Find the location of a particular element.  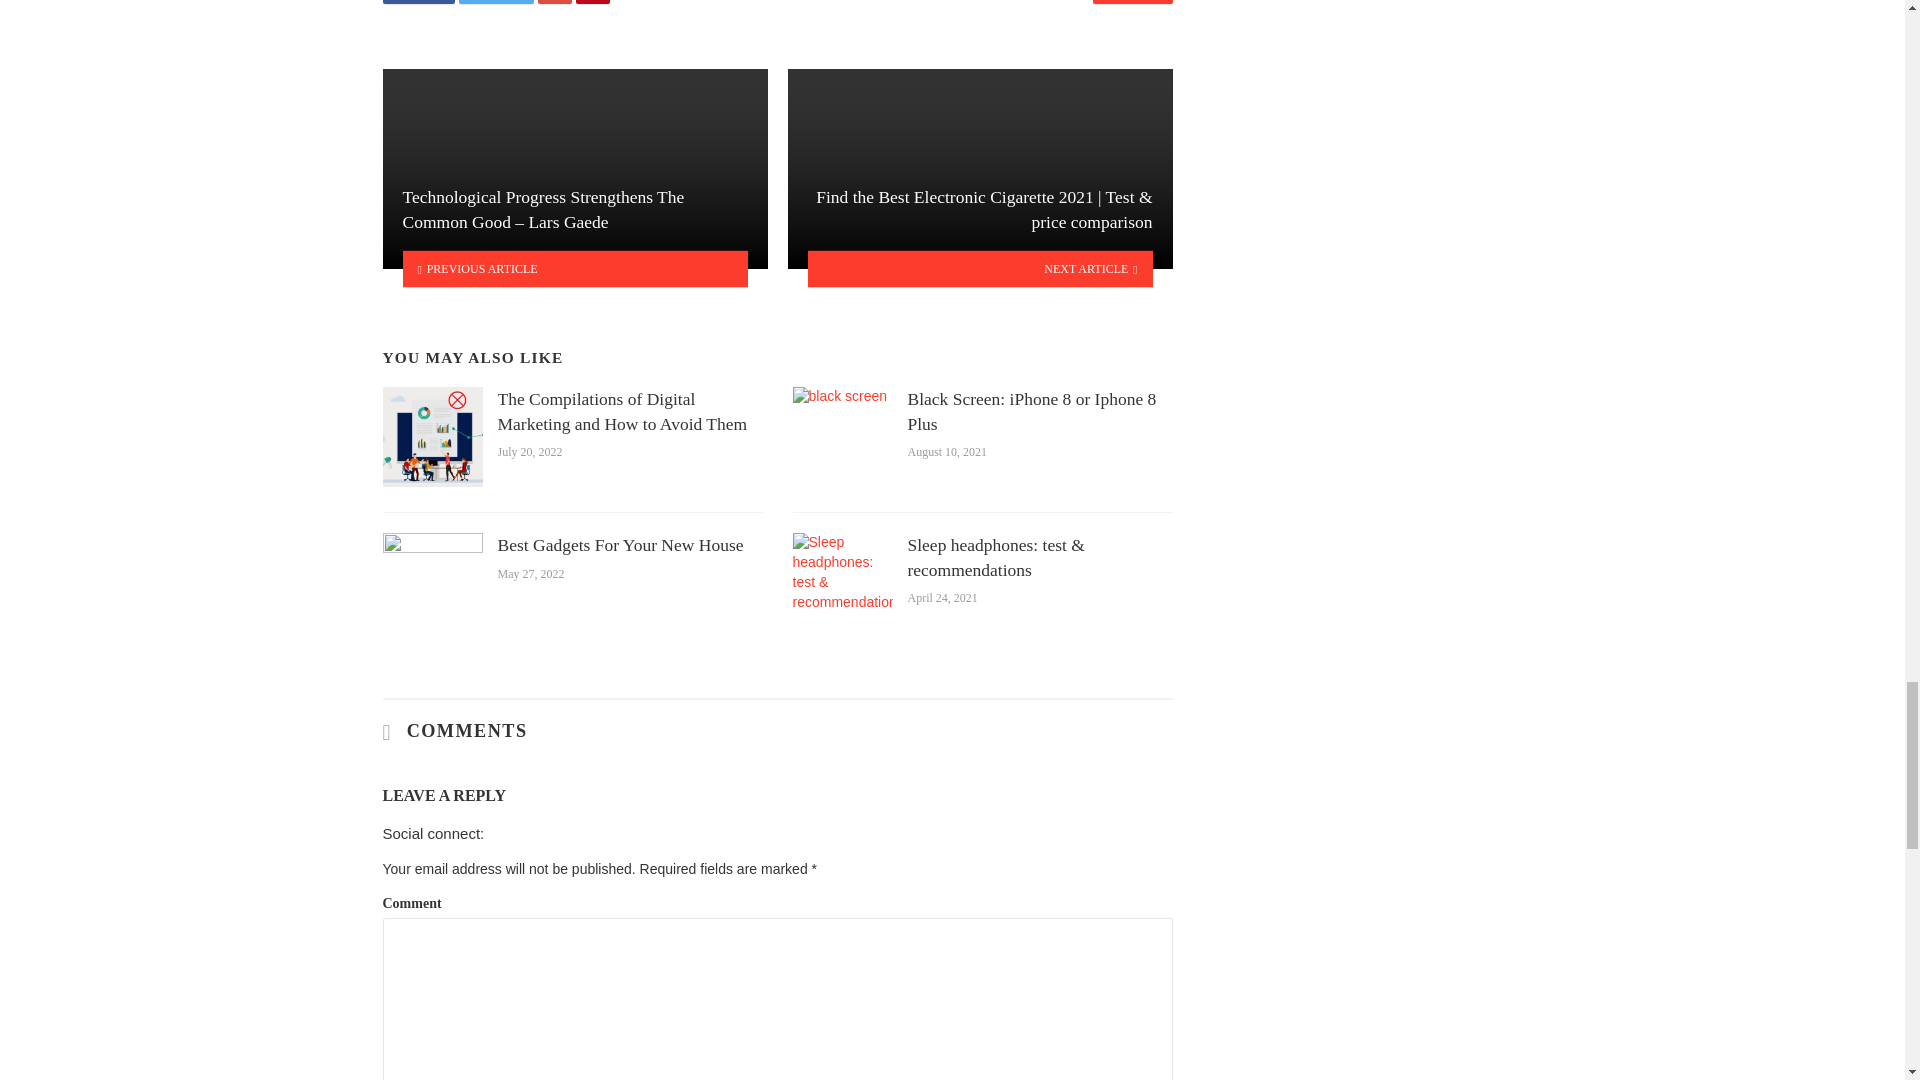

Share on Twitter is located at coordinates (496, 2).